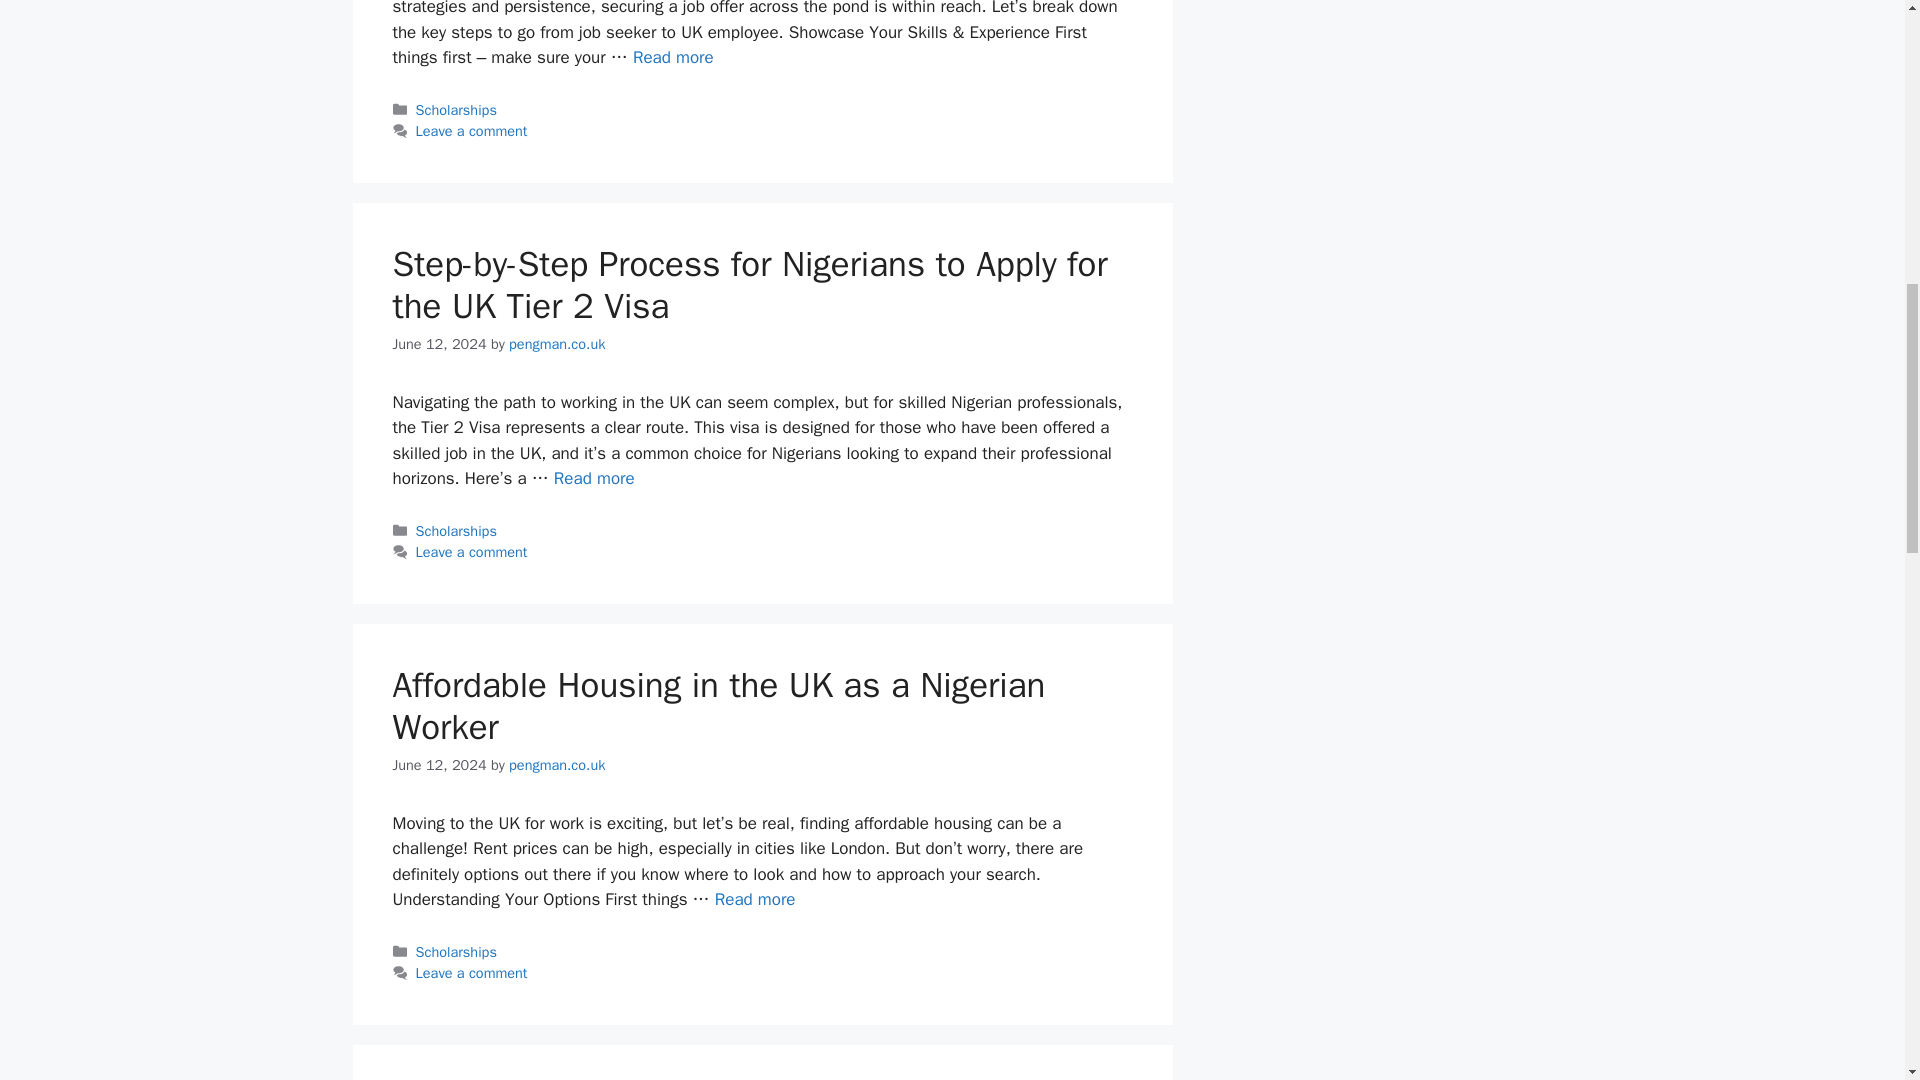  What do you see at coordinates (472, 131) in the screenshot?
I see `Leave a comment` at bounding box center [472, 131].